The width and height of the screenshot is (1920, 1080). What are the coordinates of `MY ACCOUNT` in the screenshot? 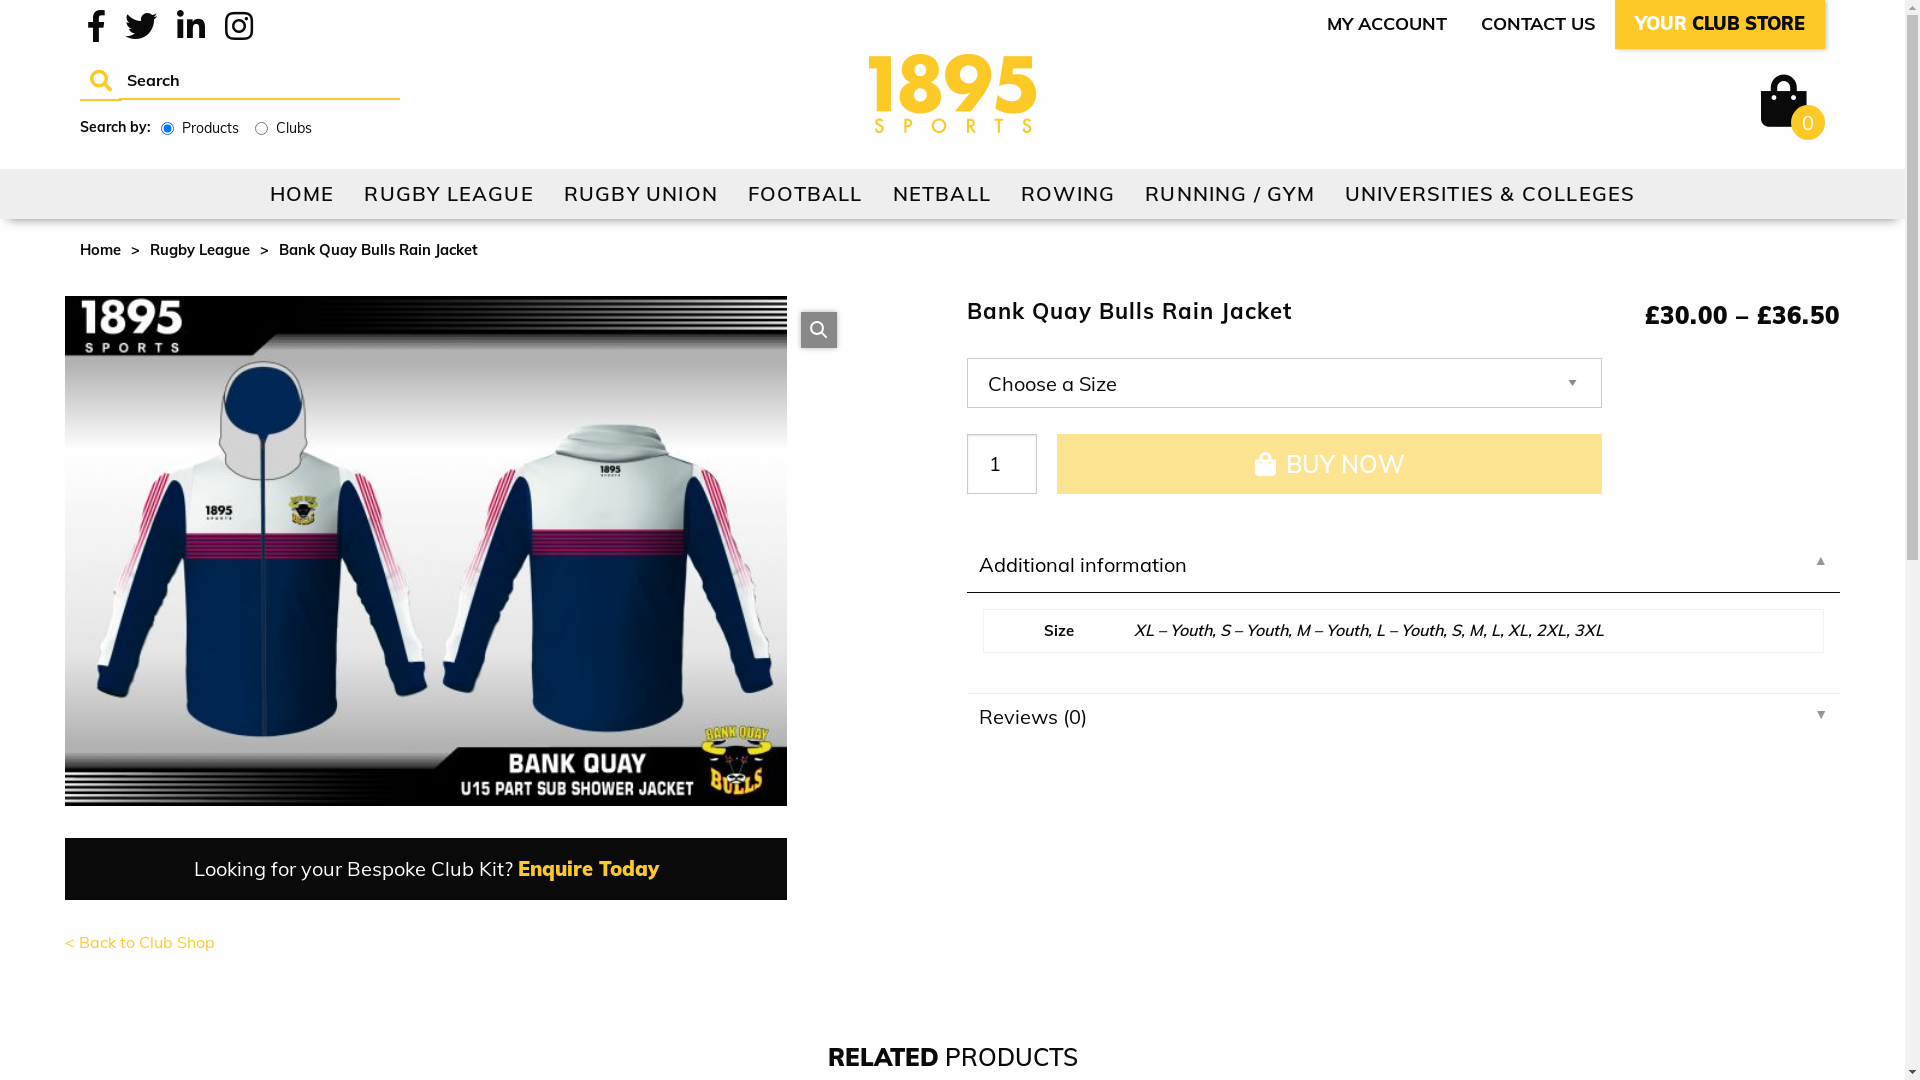 It's located at (1387, 24).